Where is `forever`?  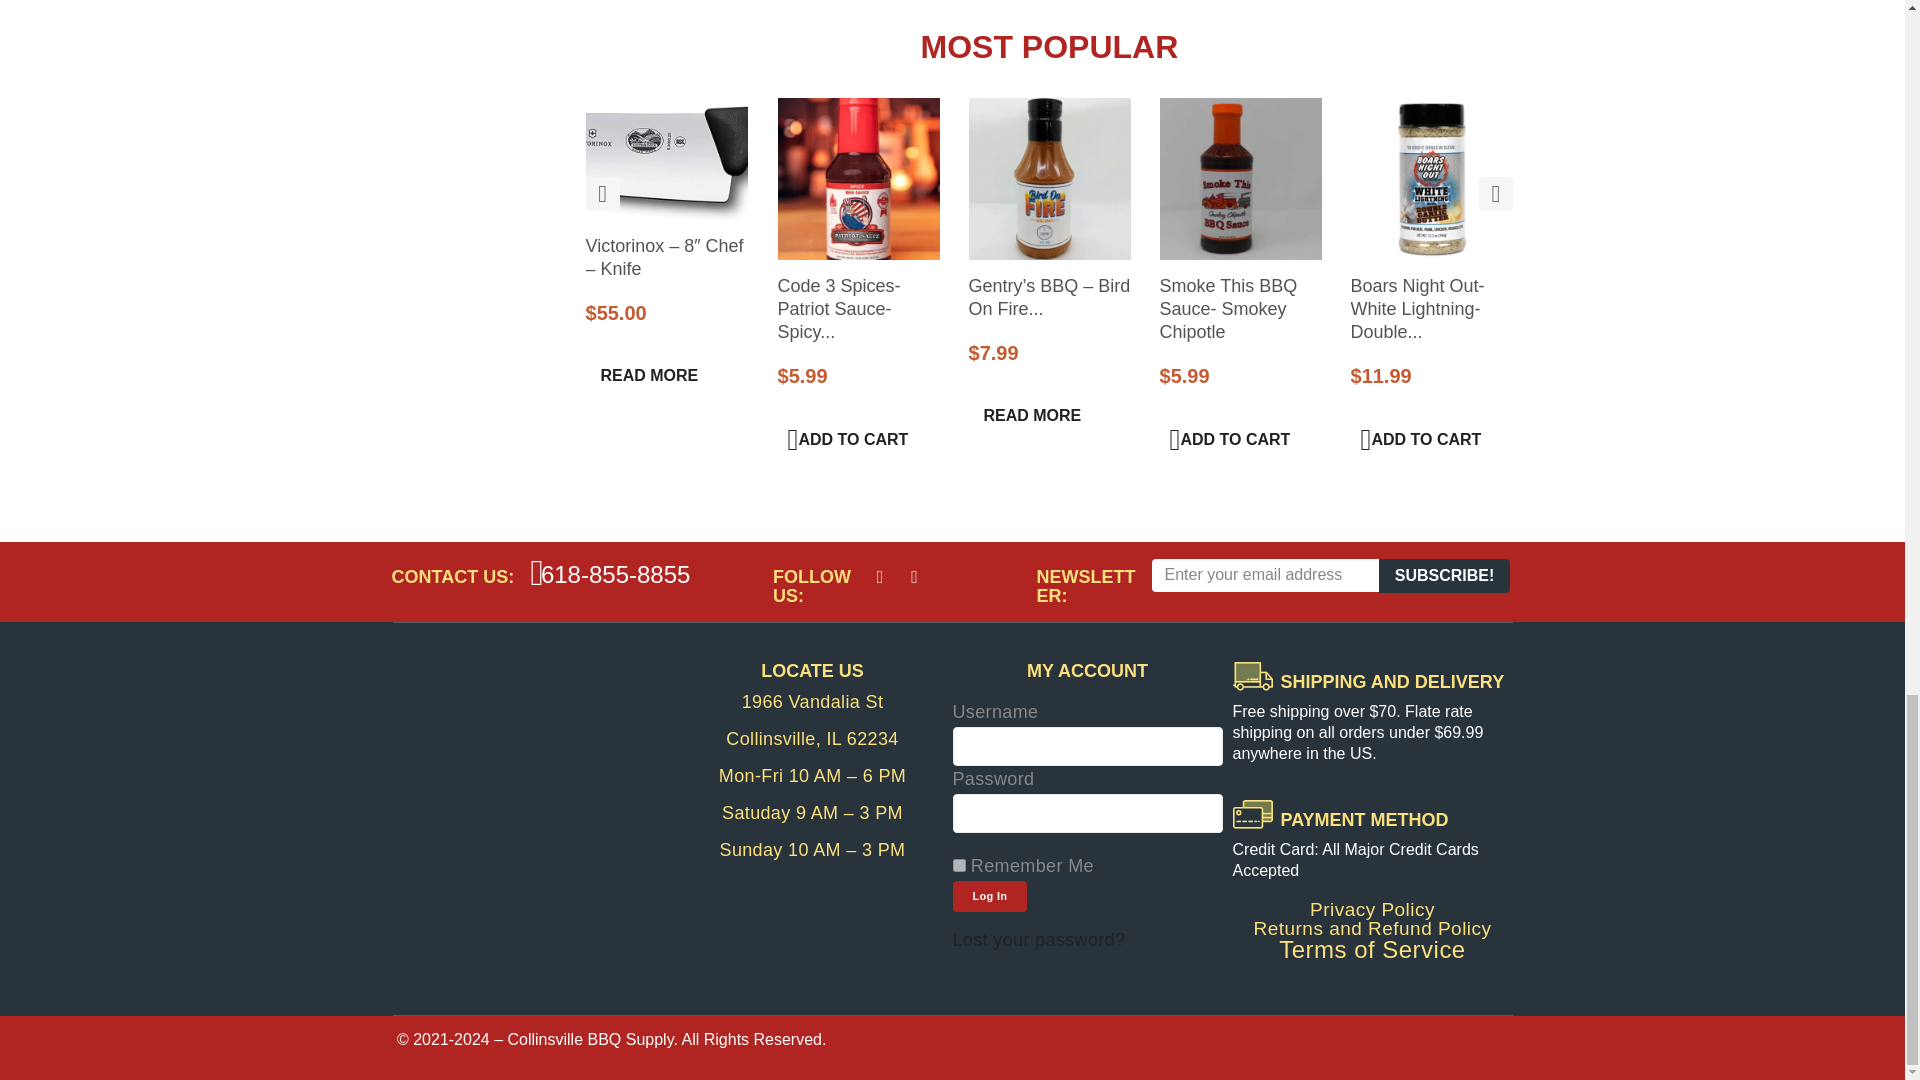
forever is located at coordinates (958, 864).